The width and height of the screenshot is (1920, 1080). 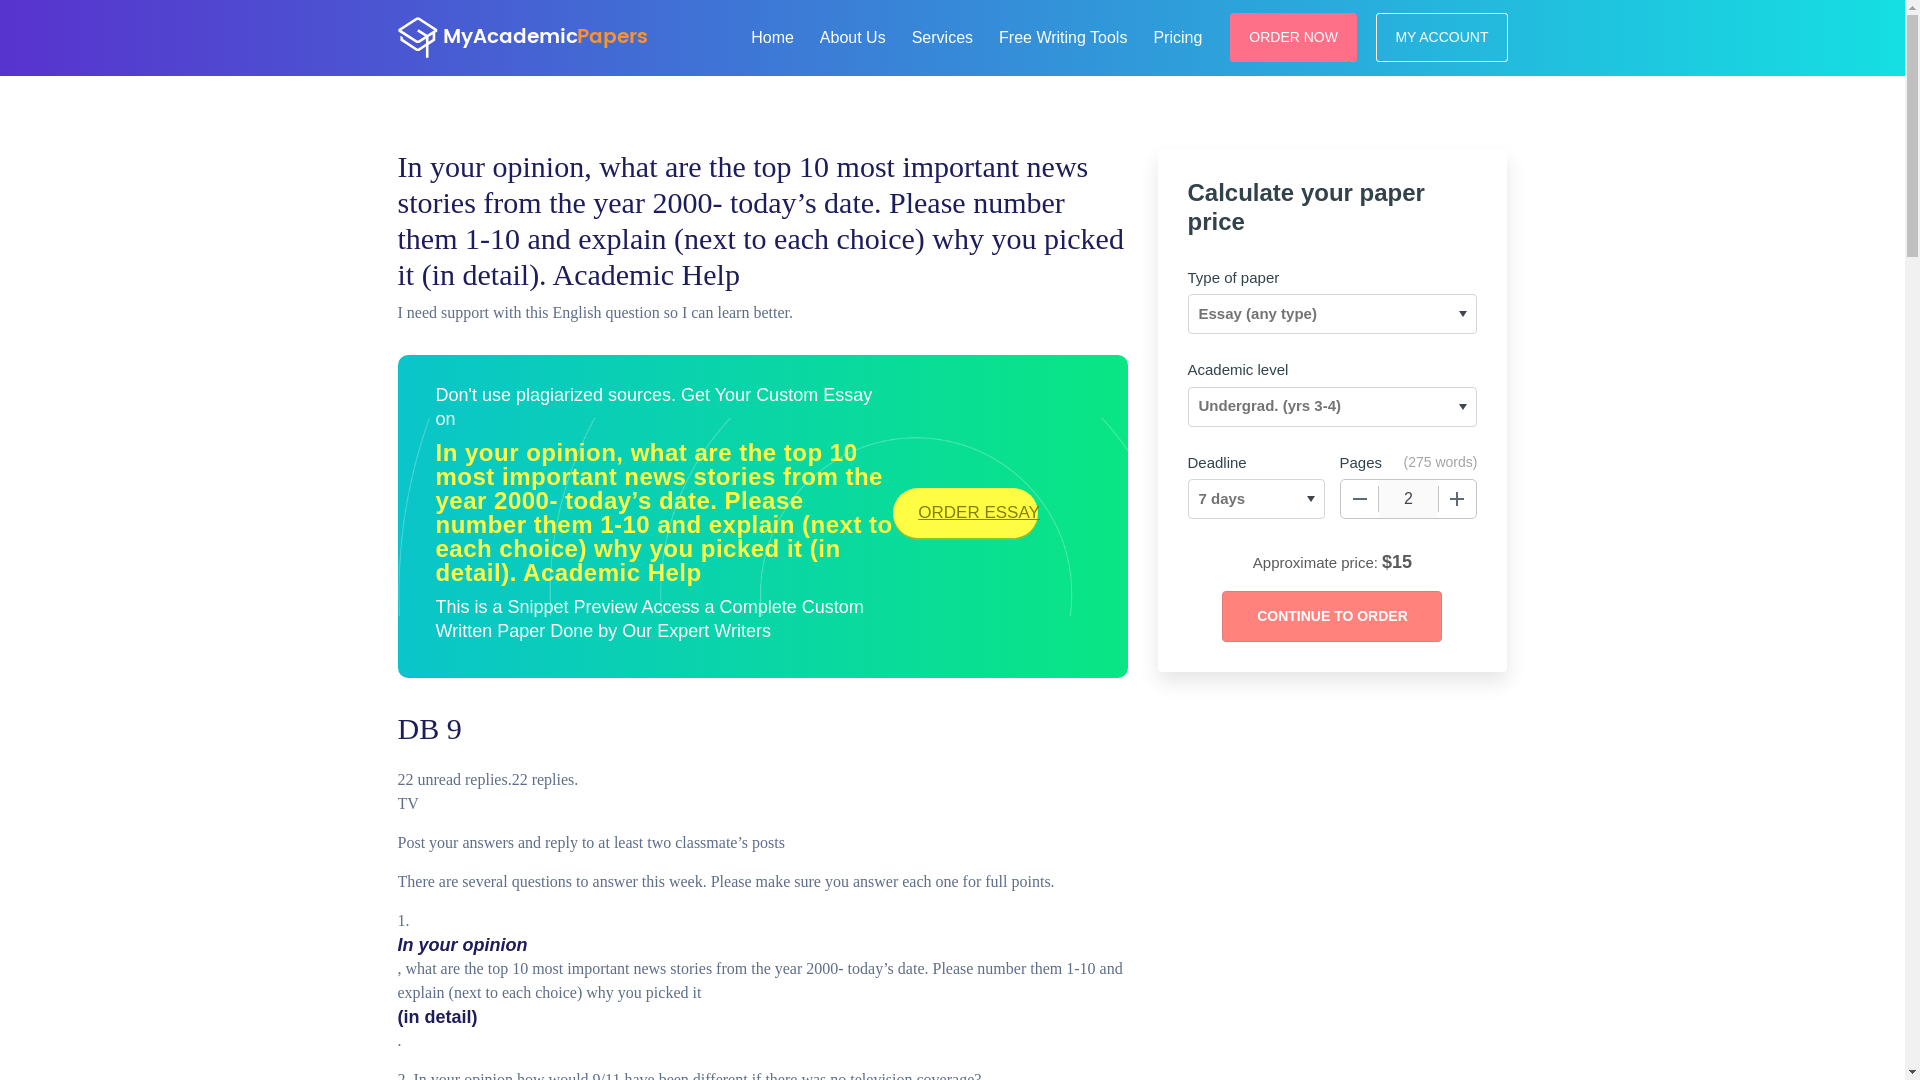 What do you see at coordinates (942, 34) in the screenshot?
I see `Services` at bounding box center [942, 34].